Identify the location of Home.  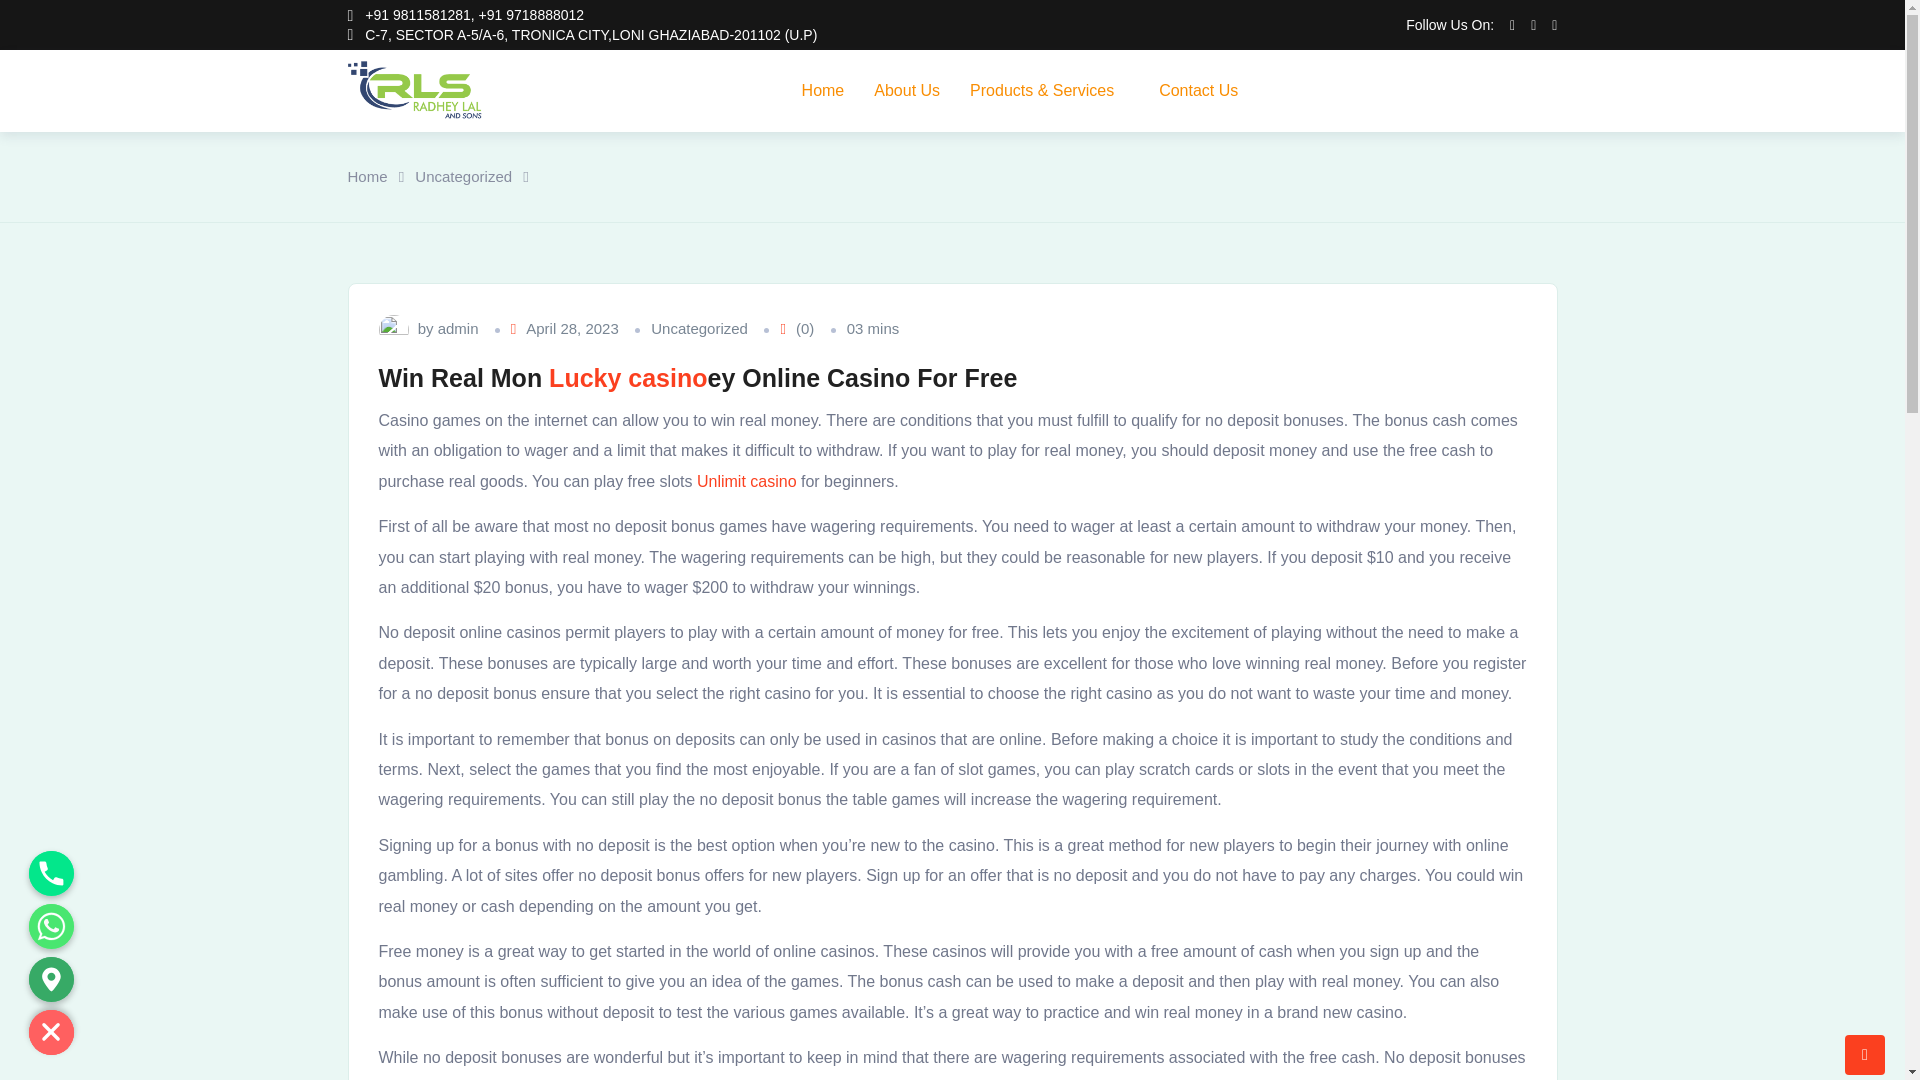
(367, 177).